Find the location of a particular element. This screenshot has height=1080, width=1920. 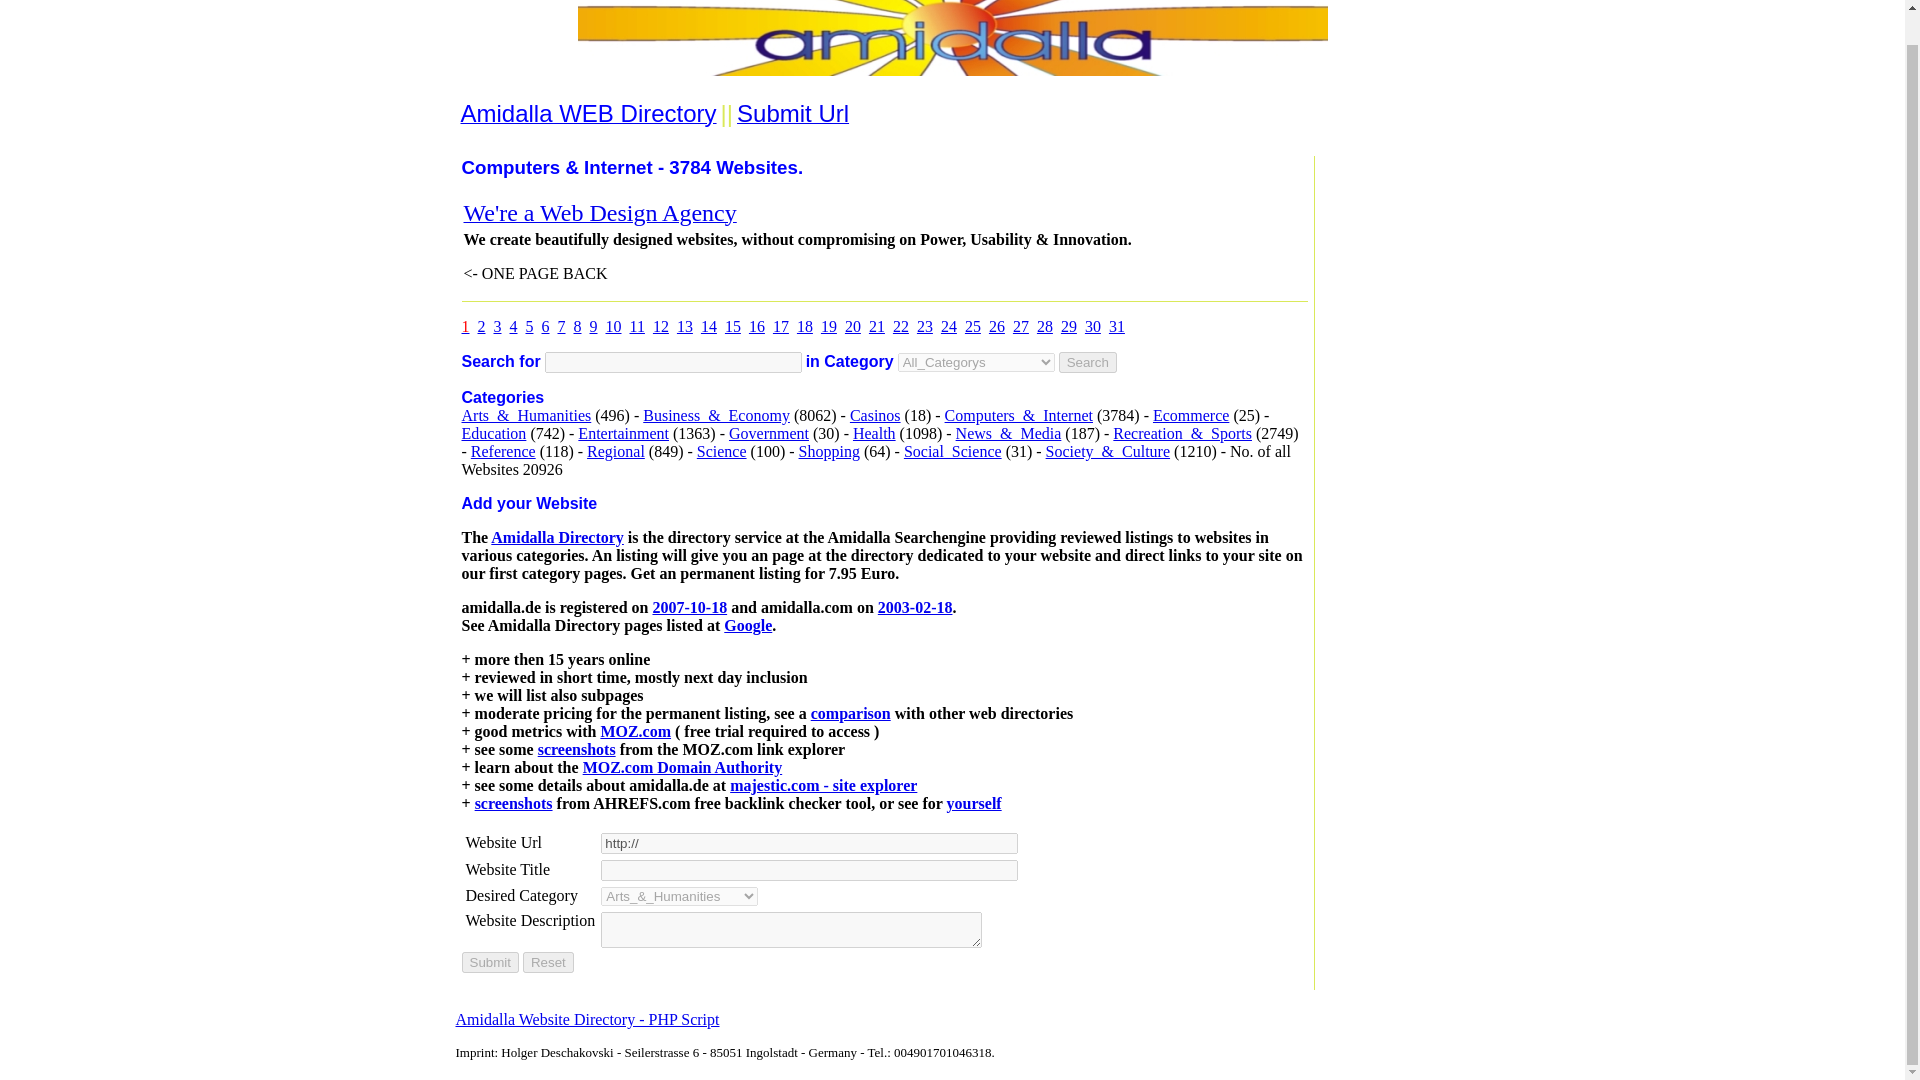

12 is located at coordinates (660, 326).